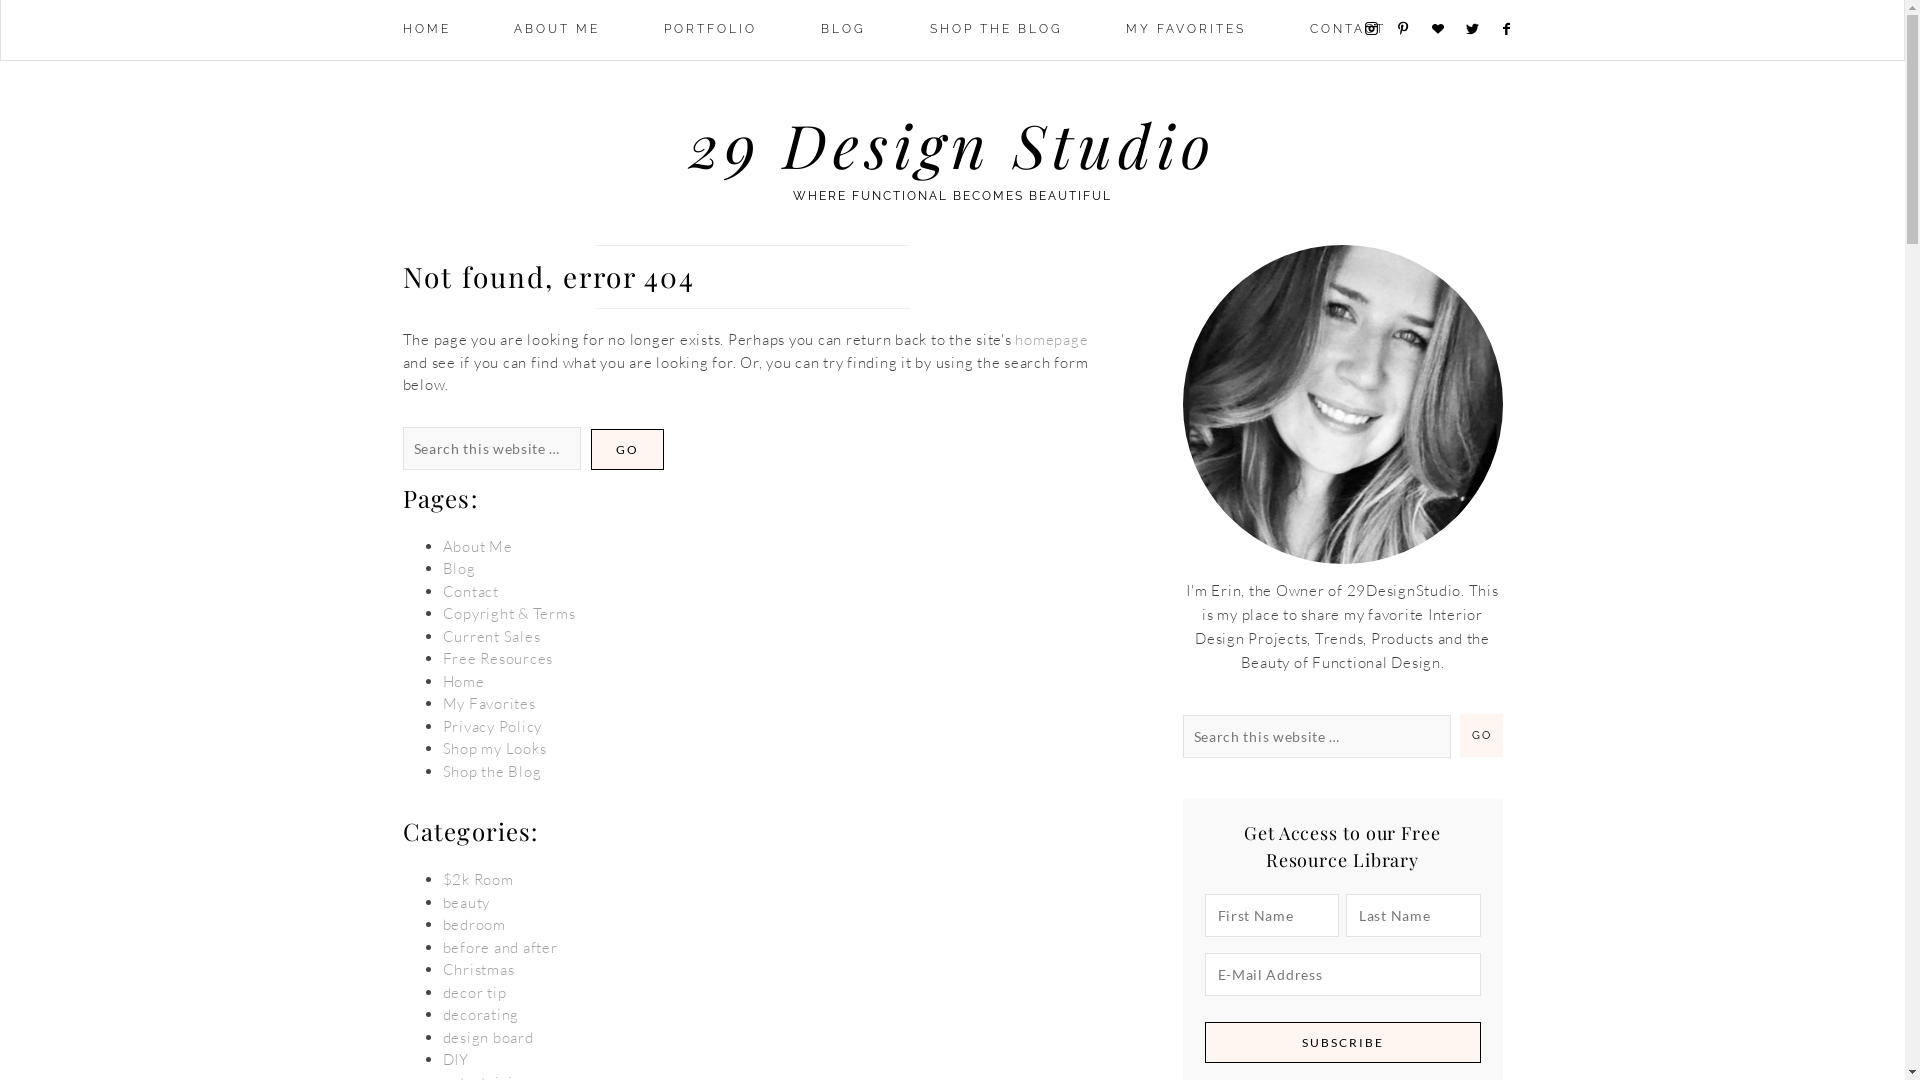 The image size is (1920, 1080). Describe the element at coordinates (1186, 30) in the screenshot. I see `MY FAVORITES` at that location.